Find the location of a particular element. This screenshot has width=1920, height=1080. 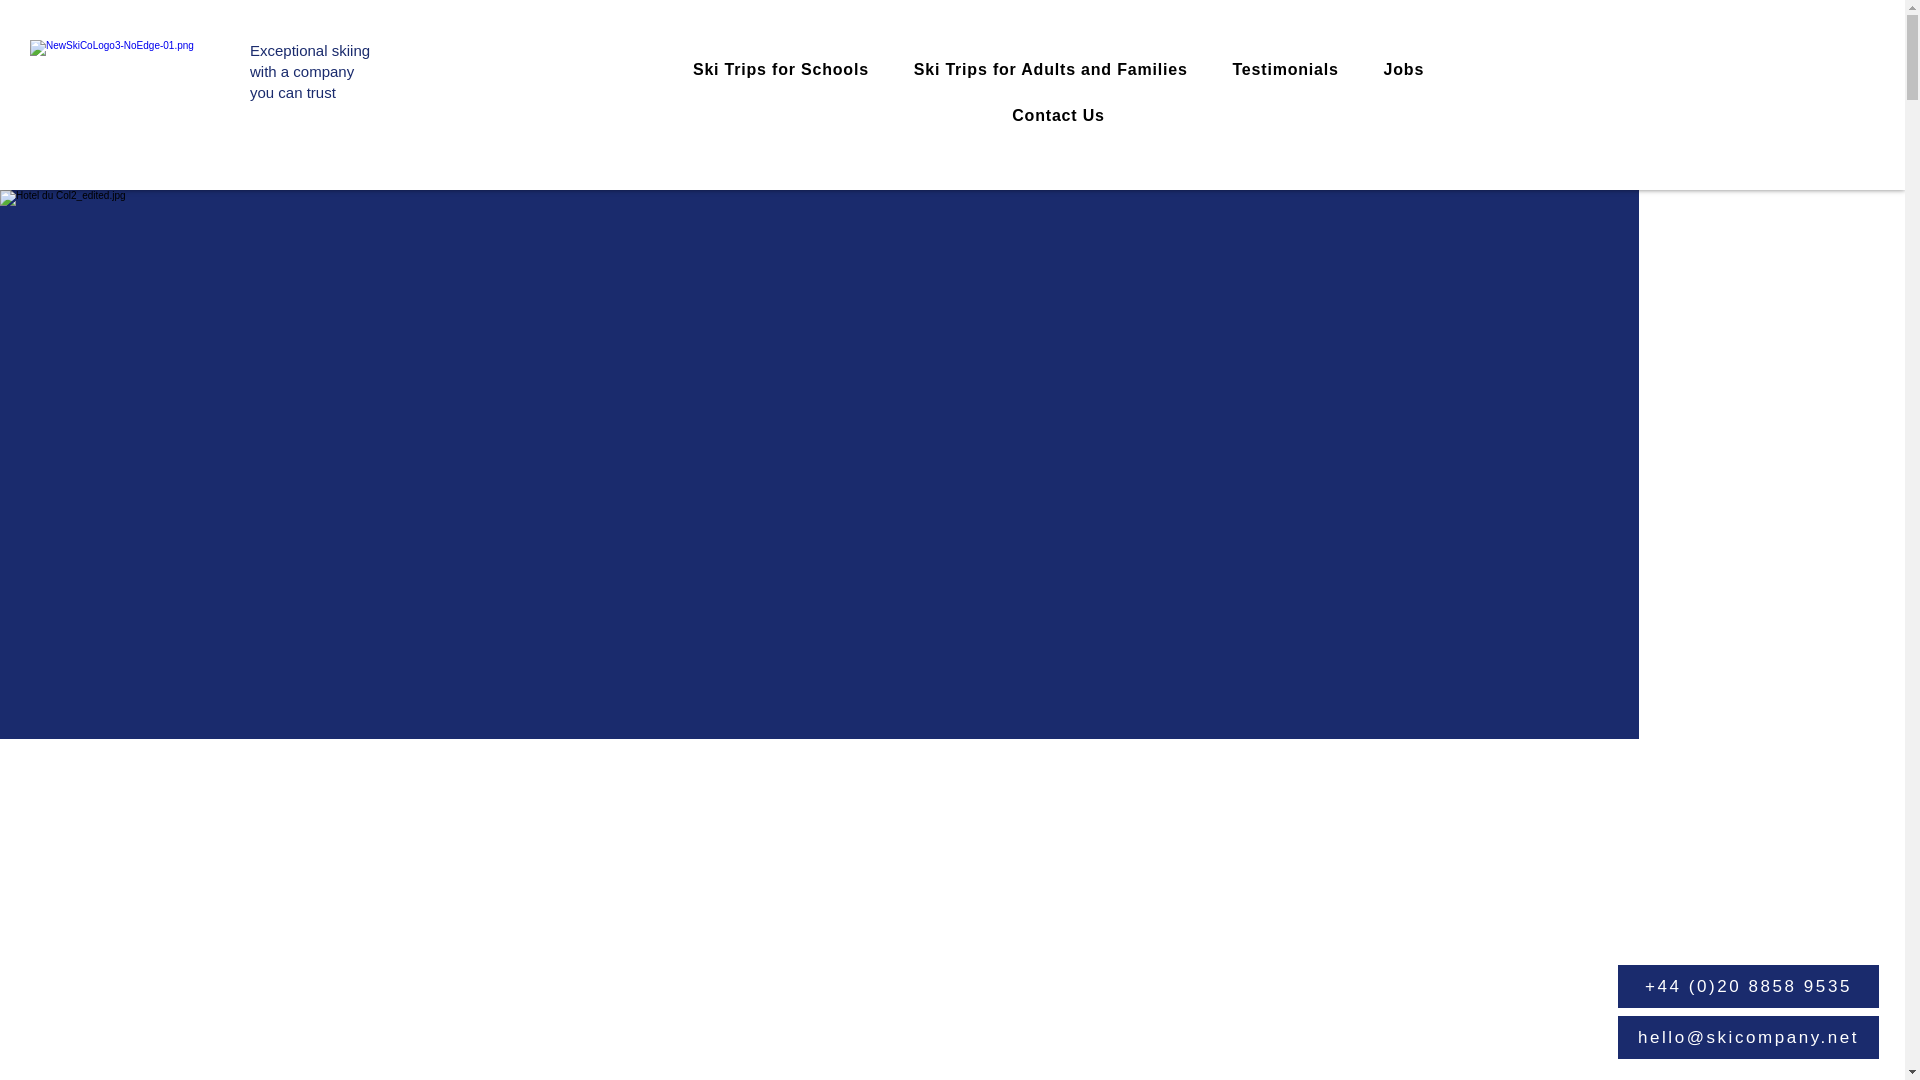

Testimonials is located at coordinates (1285, 69).